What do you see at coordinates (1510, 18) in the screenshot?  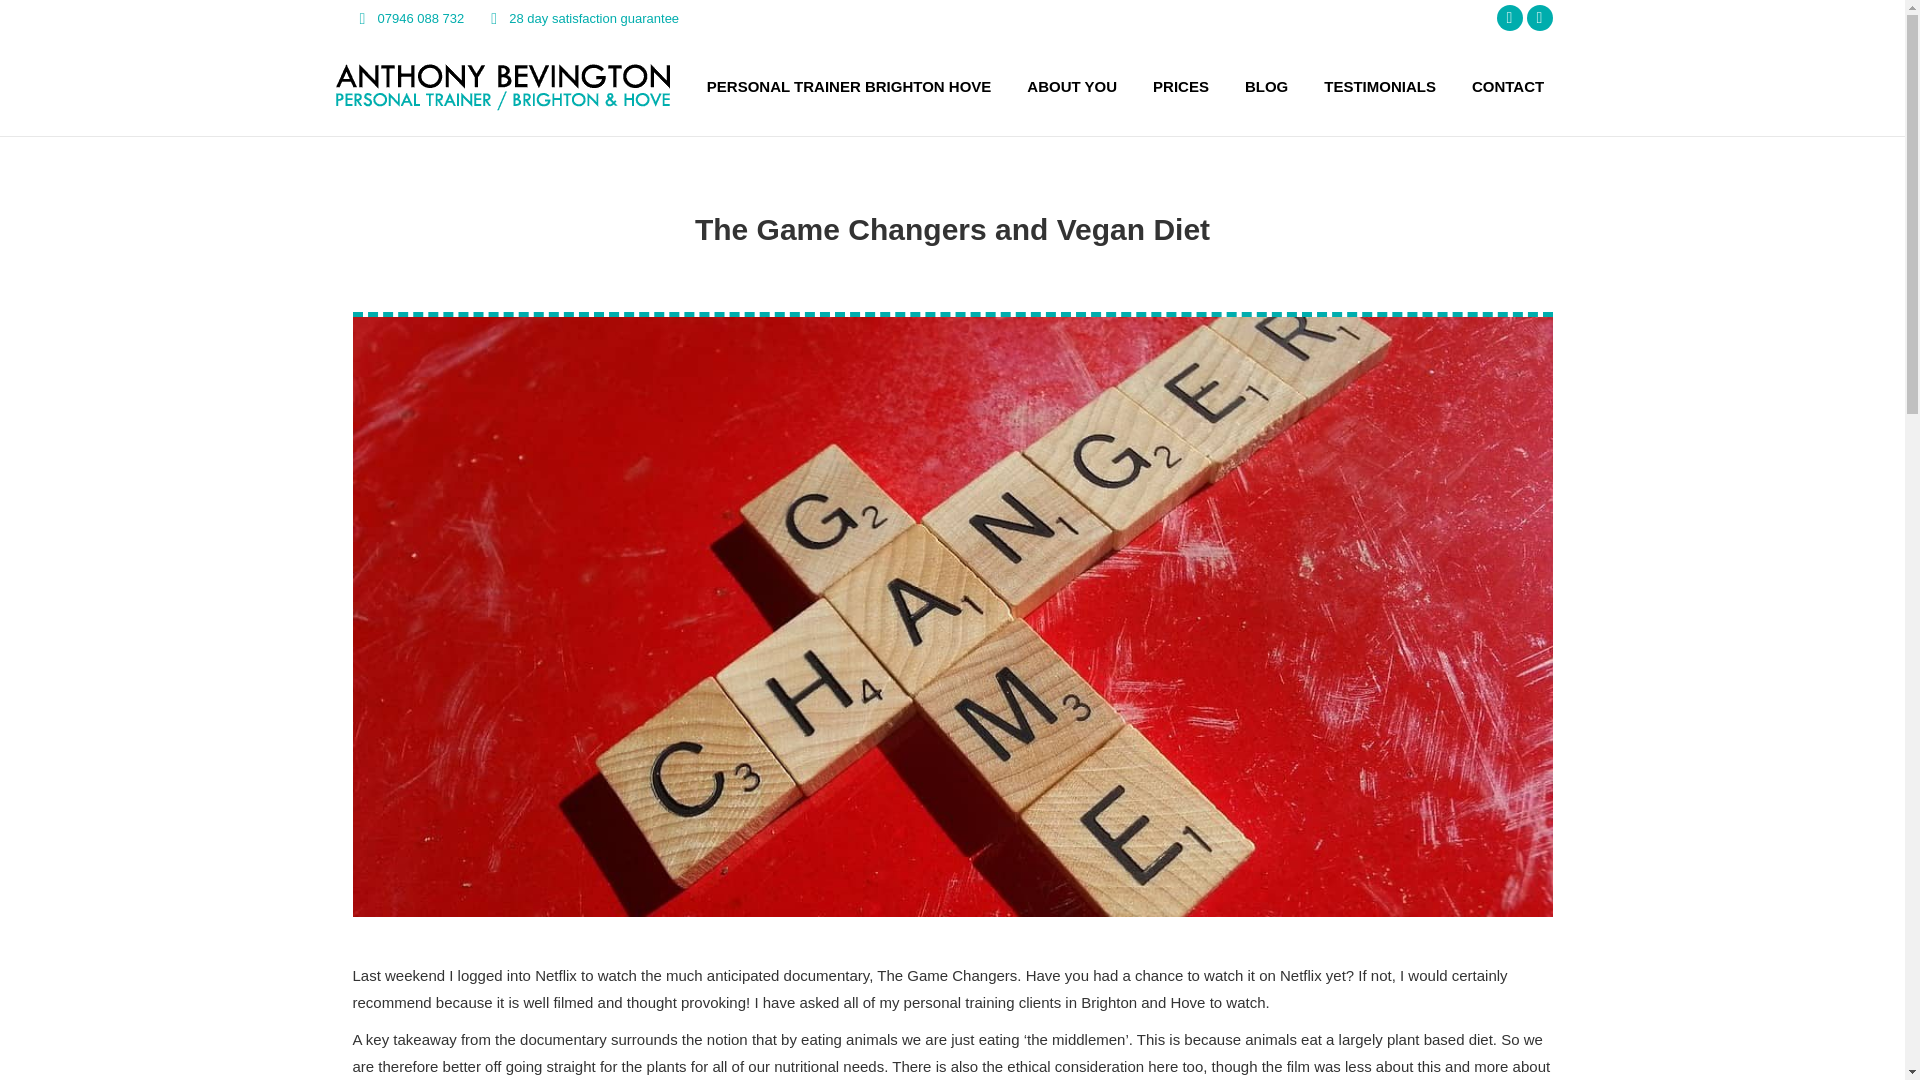 I see `X page opens in new window` at bounding box center [1510, 18].